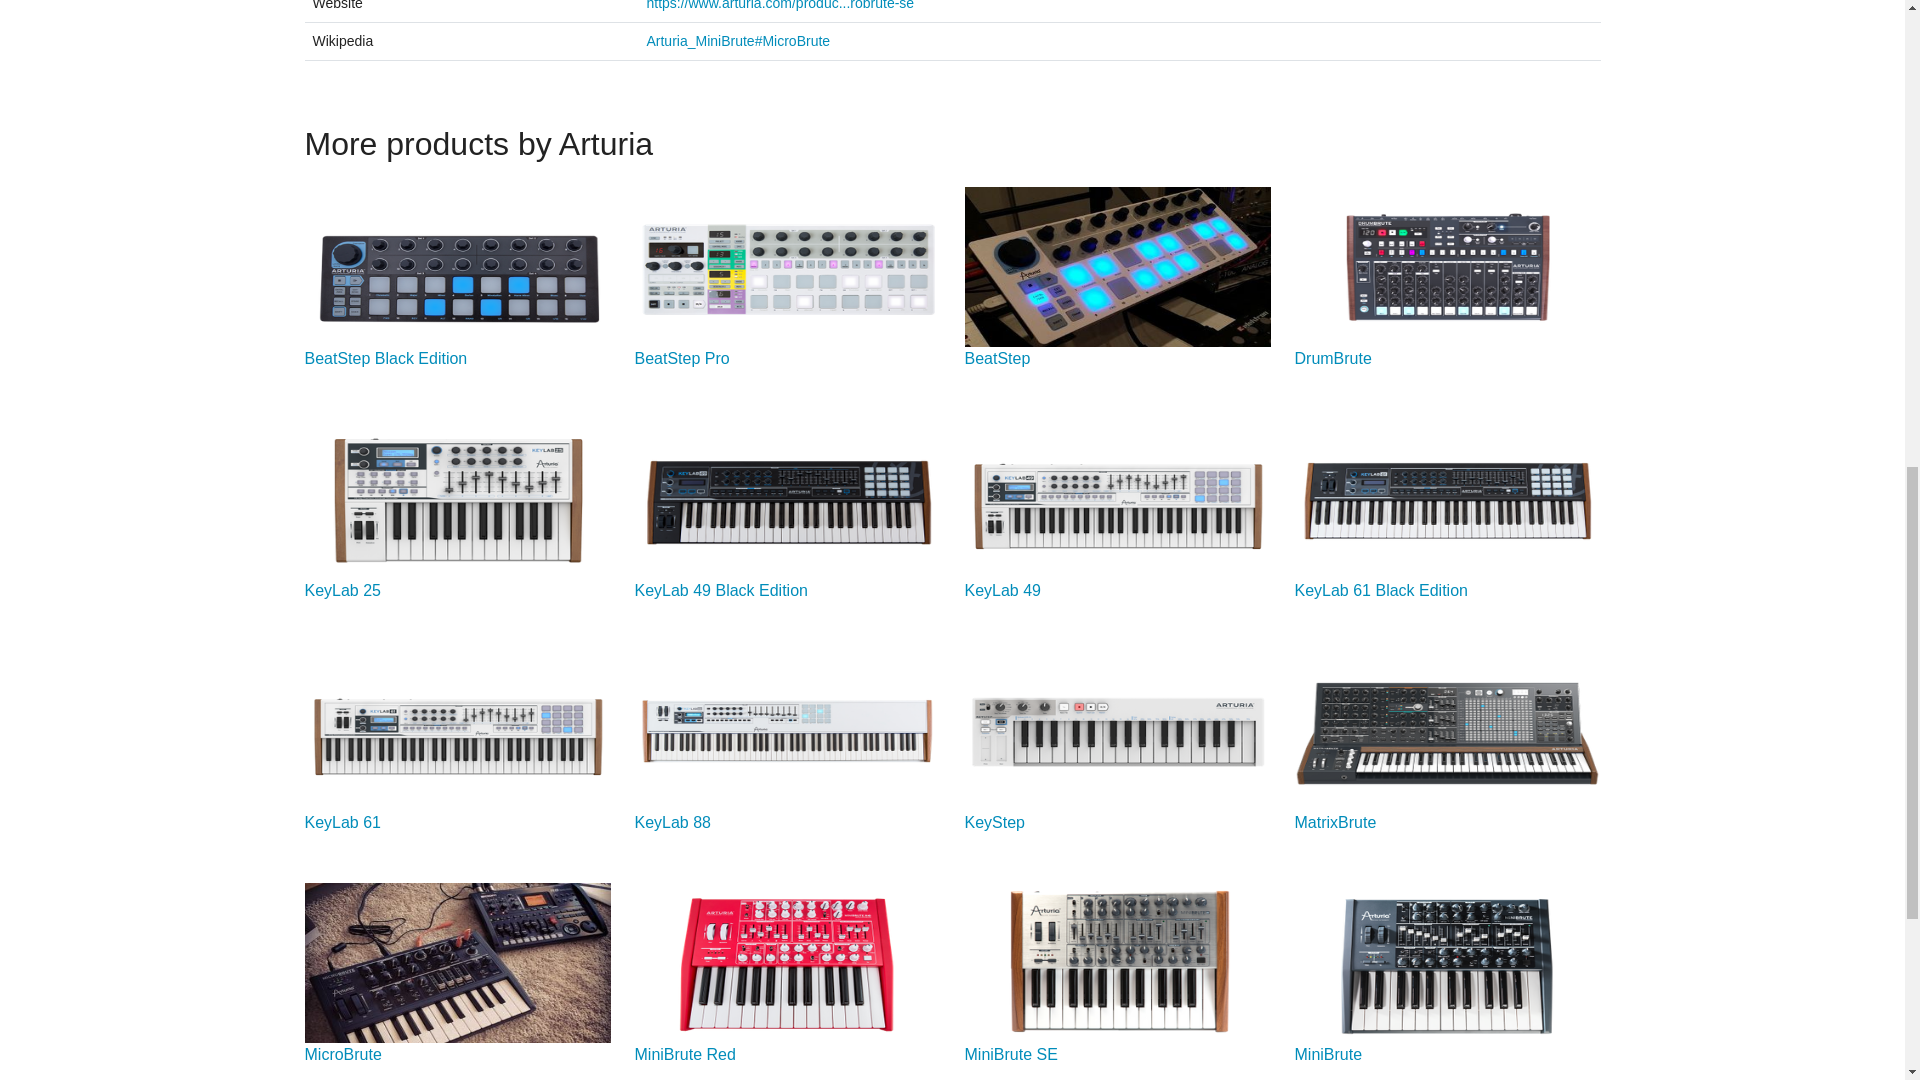 The image size is (1920, 1080). What do you see at coordinates (720, 590) in the screenshot?
I see `KeyLab 49 Black Edition` at bounding box center [720, 590].